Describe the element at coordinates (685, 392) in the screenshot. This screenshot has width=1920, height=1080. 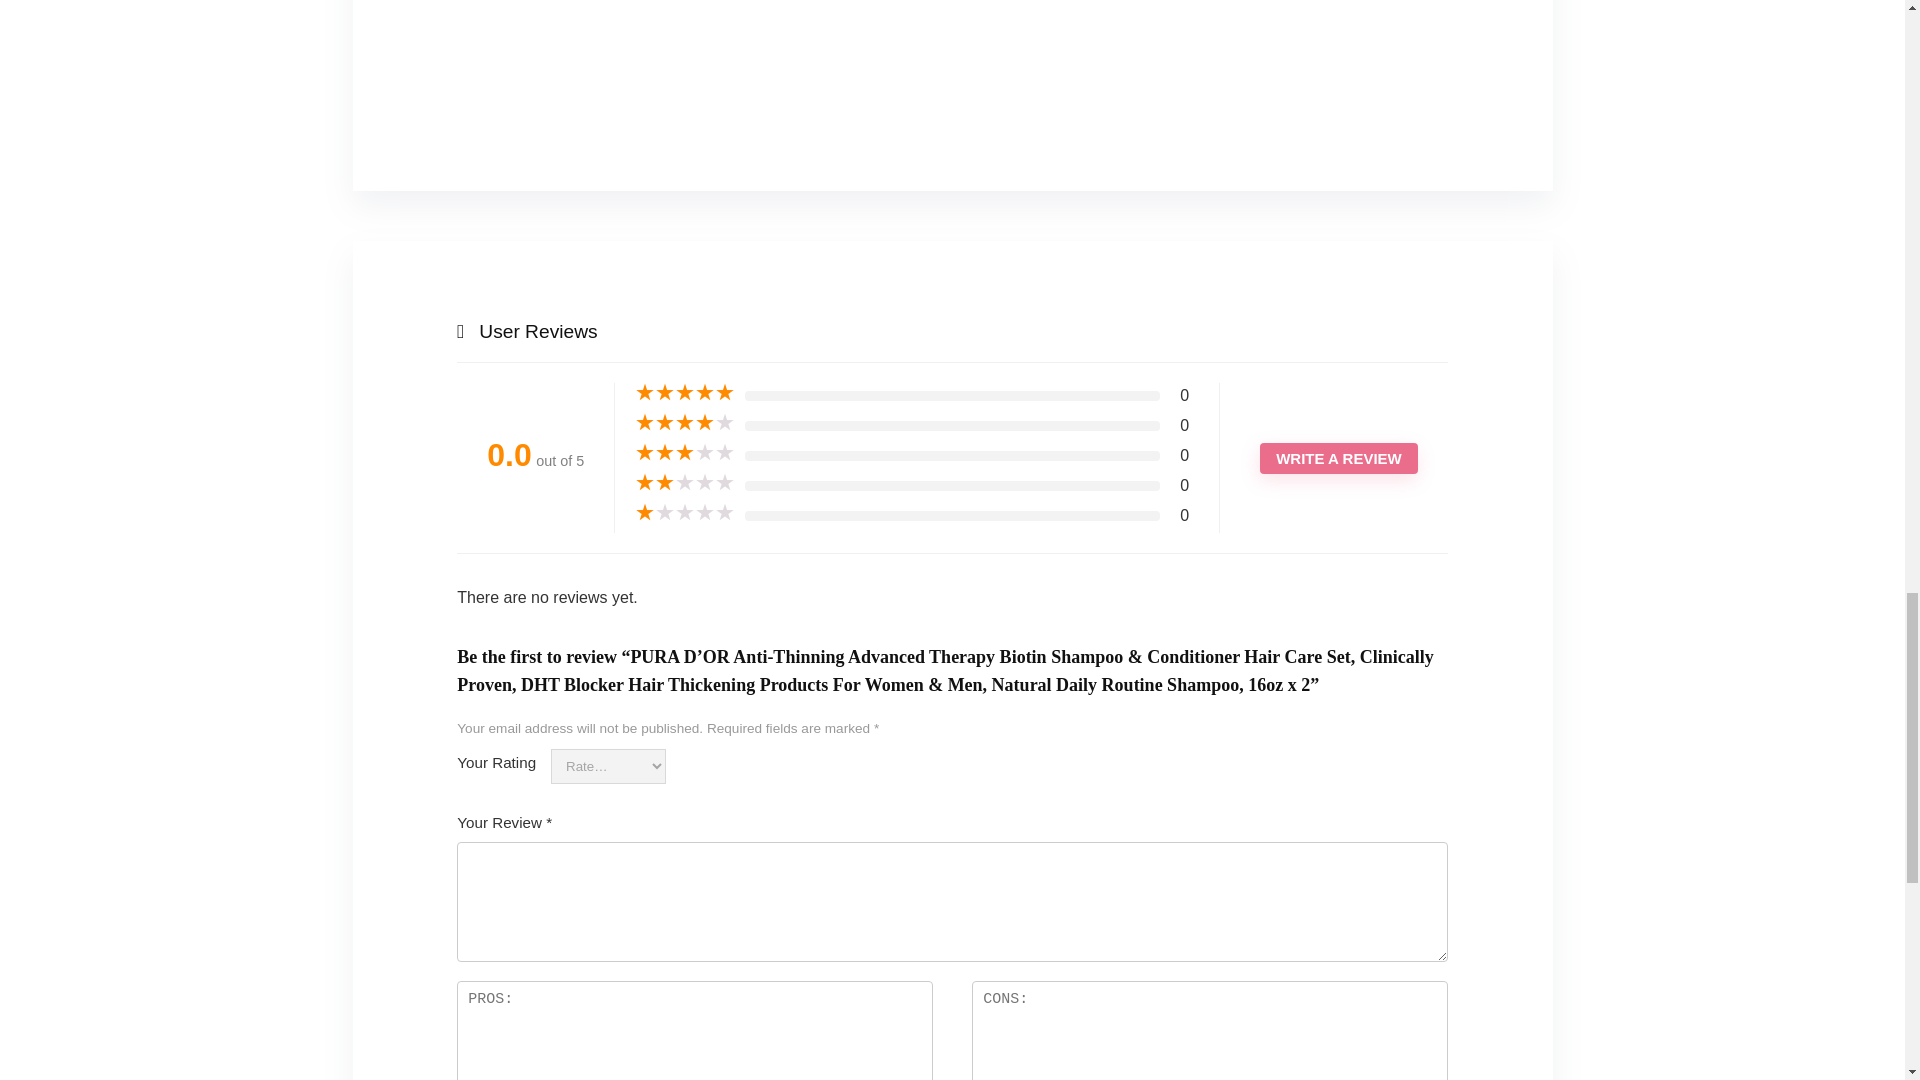
I see `Rated 5 out of 5` at that location.